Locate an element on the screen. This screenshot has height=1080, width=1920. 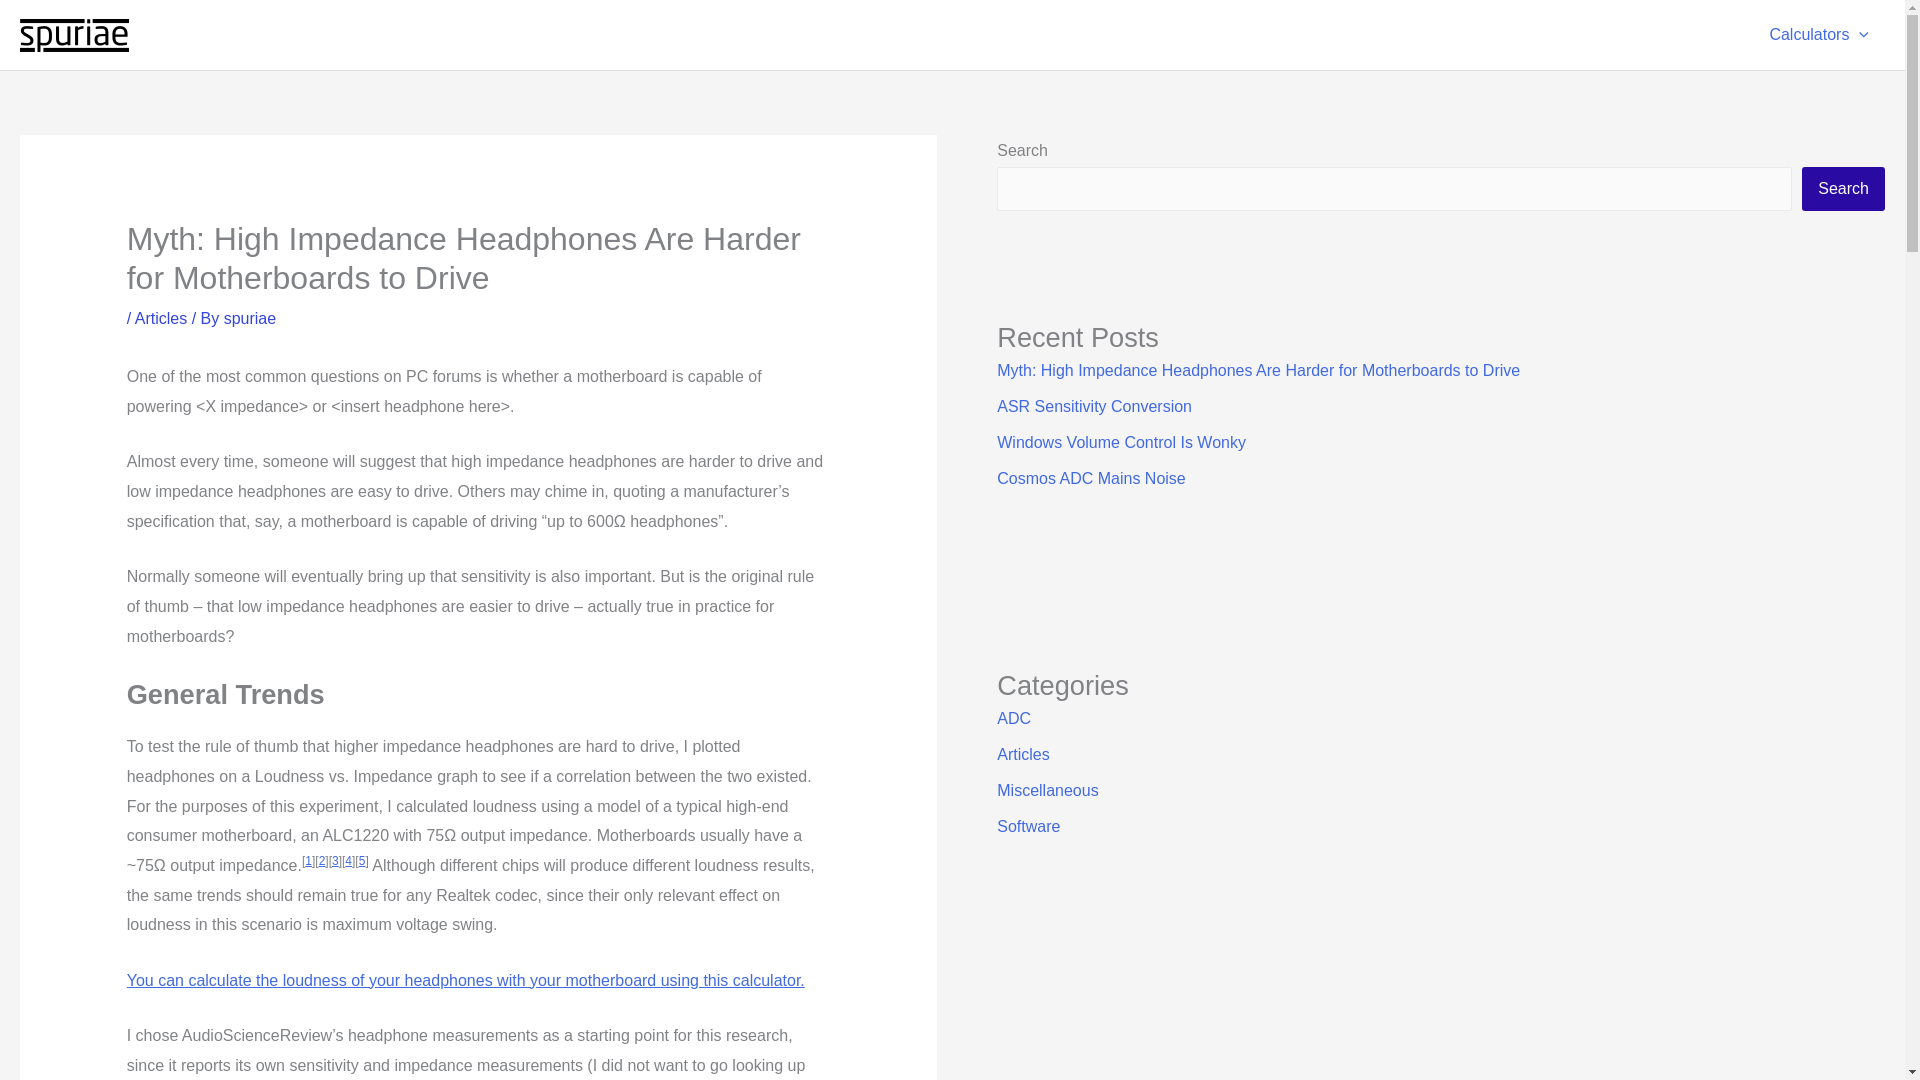
ADC is located at coordinates (1014, 718).